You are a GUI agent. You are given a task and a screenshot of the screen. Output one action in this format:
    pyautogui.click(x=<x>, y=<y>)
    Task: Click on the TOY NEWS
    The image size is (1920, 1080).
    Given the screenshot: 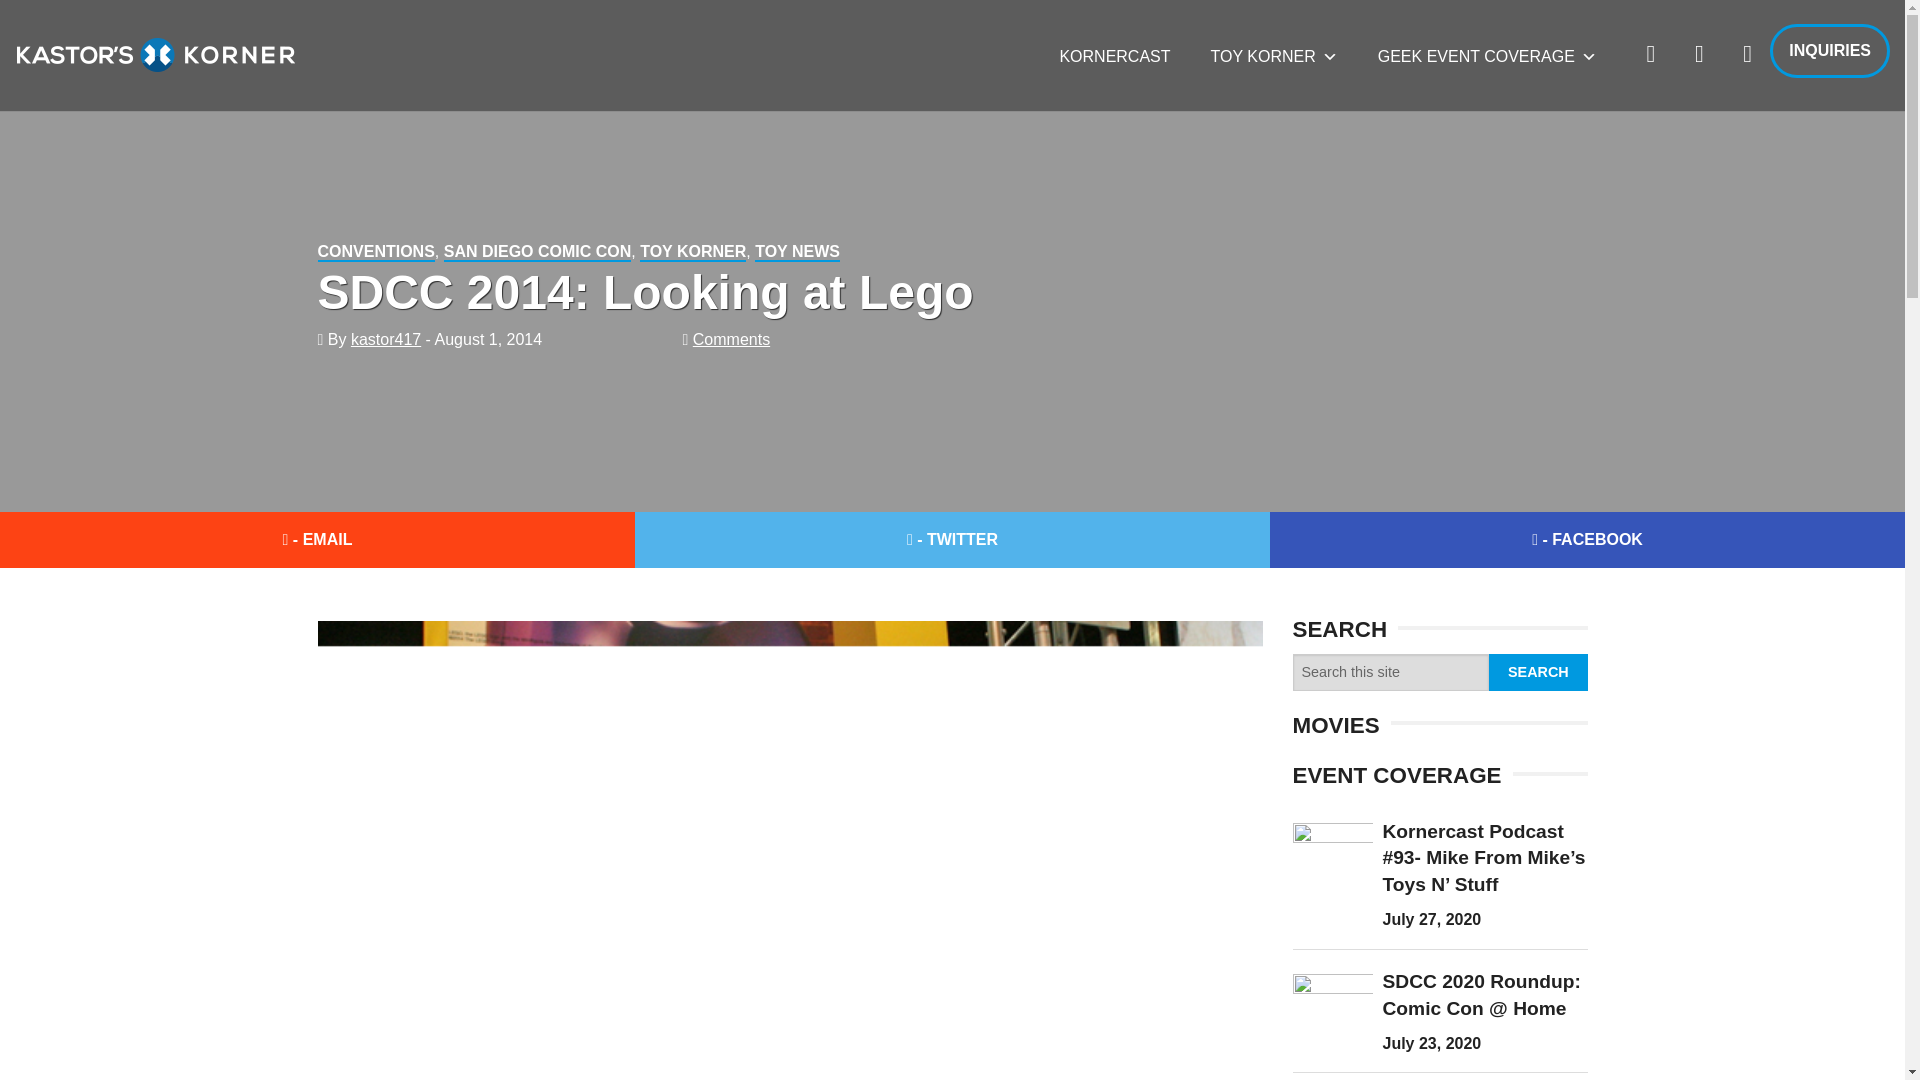 What is the action you would take?
    pyautogui.click(x=797, y=252)
    